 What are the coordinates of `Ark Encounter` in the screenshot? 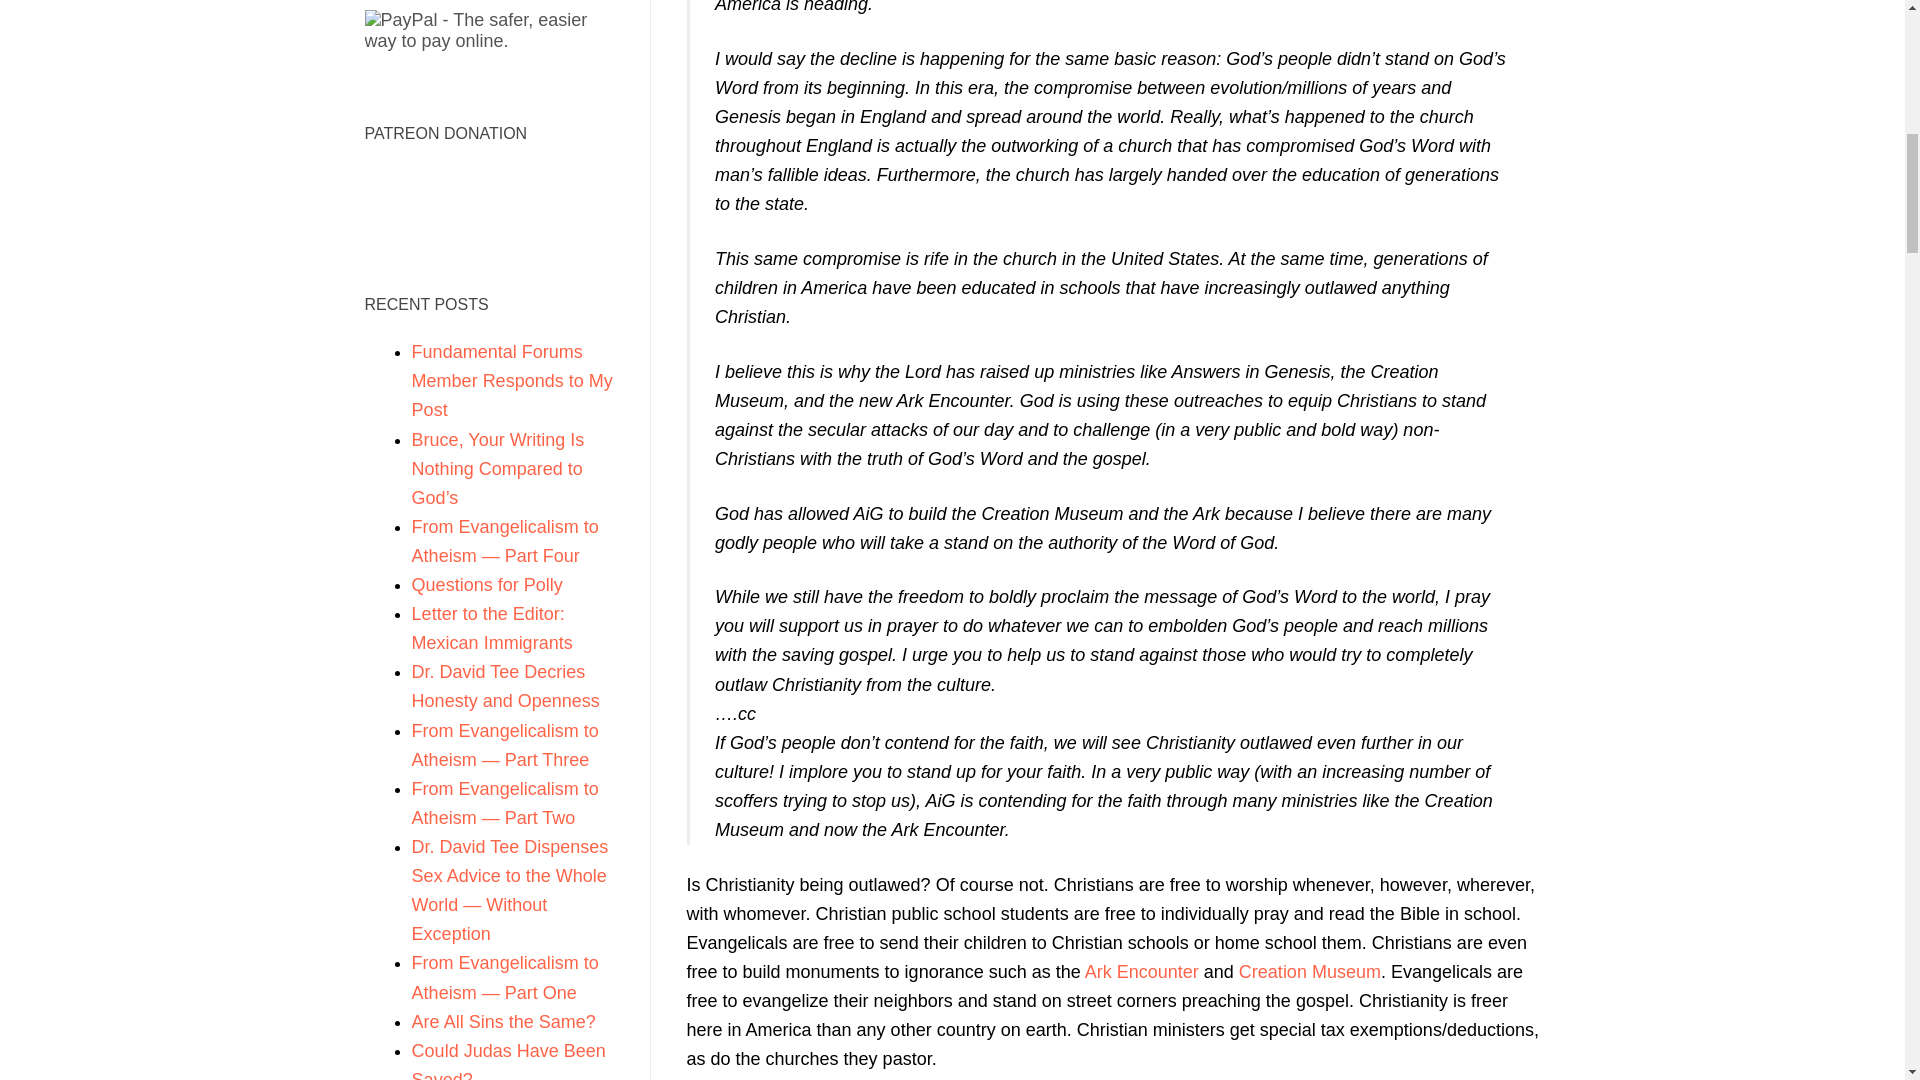 It's located at (1141, 972).